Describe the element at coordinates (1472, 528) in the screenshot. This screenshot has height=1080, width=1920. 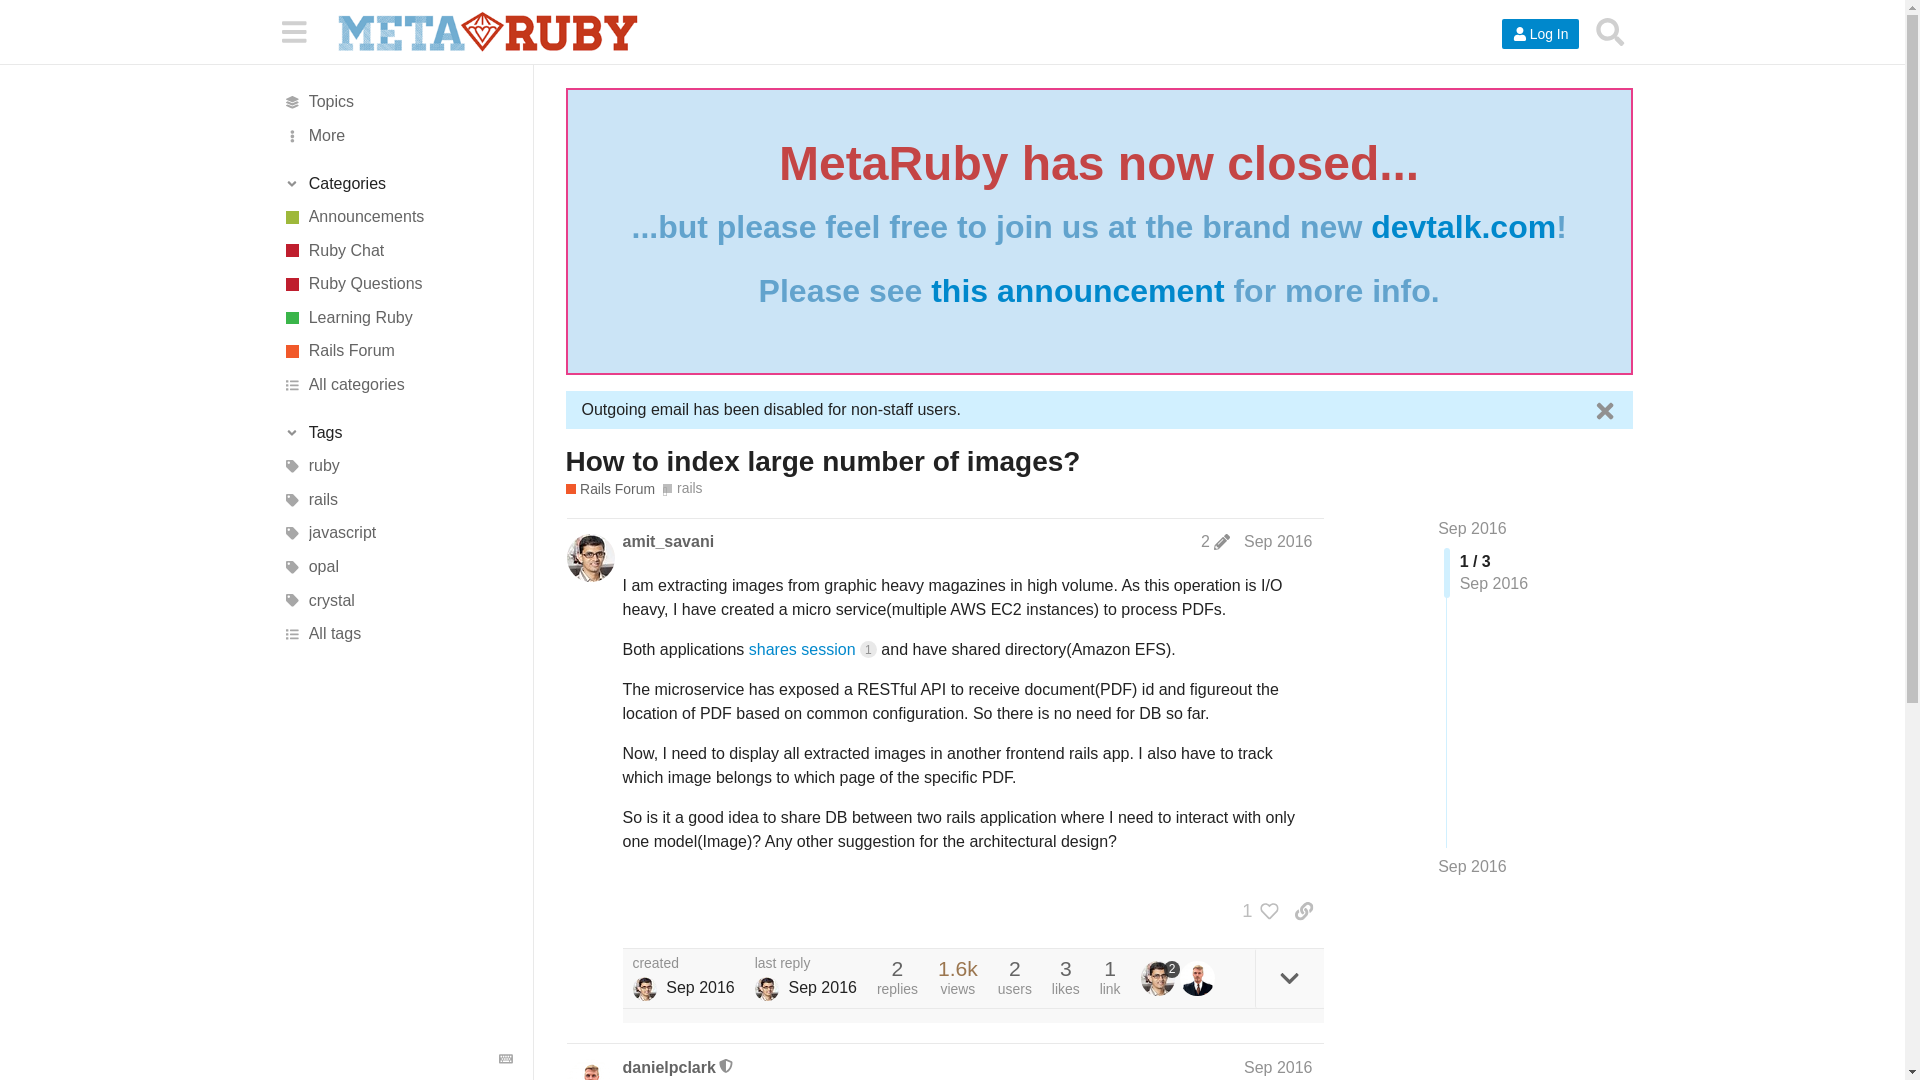
I see `Sep 2016` at that location.